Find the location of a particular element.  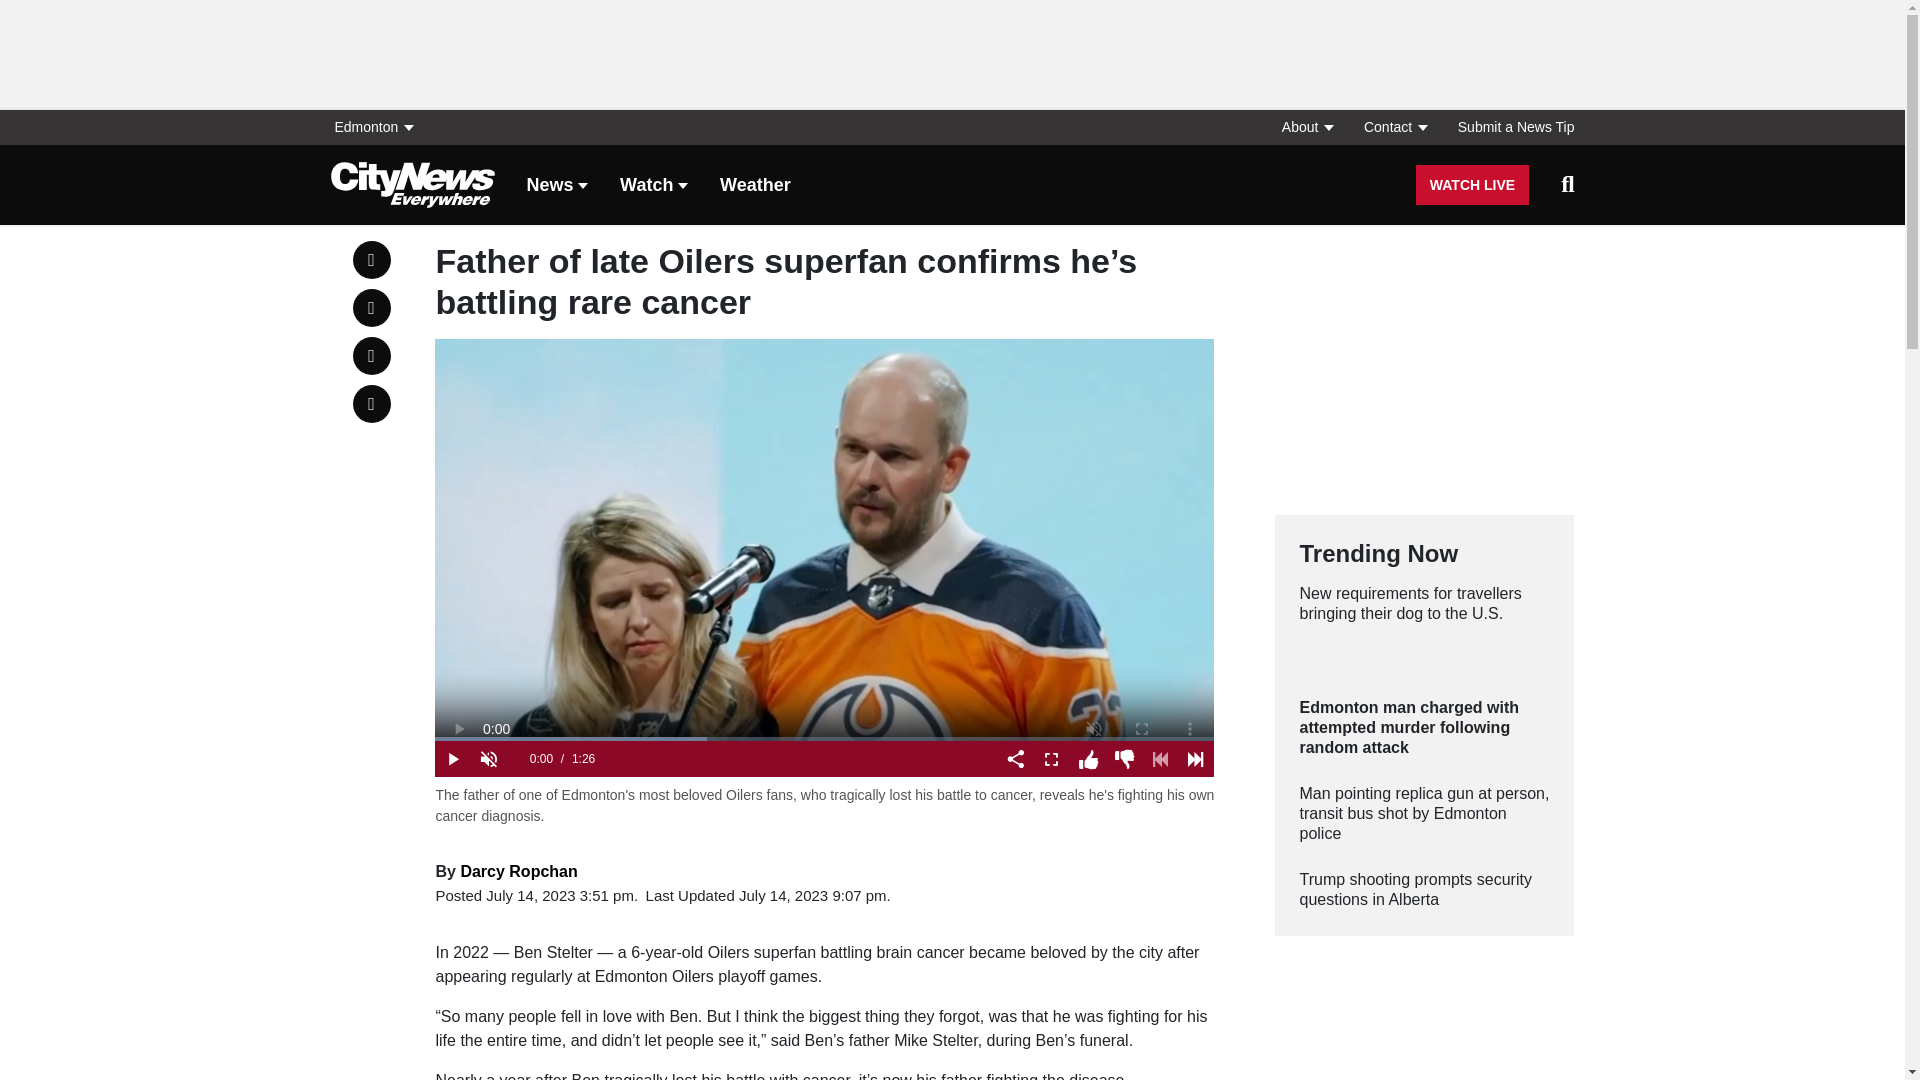

About is located at coordinates (1306, 127).